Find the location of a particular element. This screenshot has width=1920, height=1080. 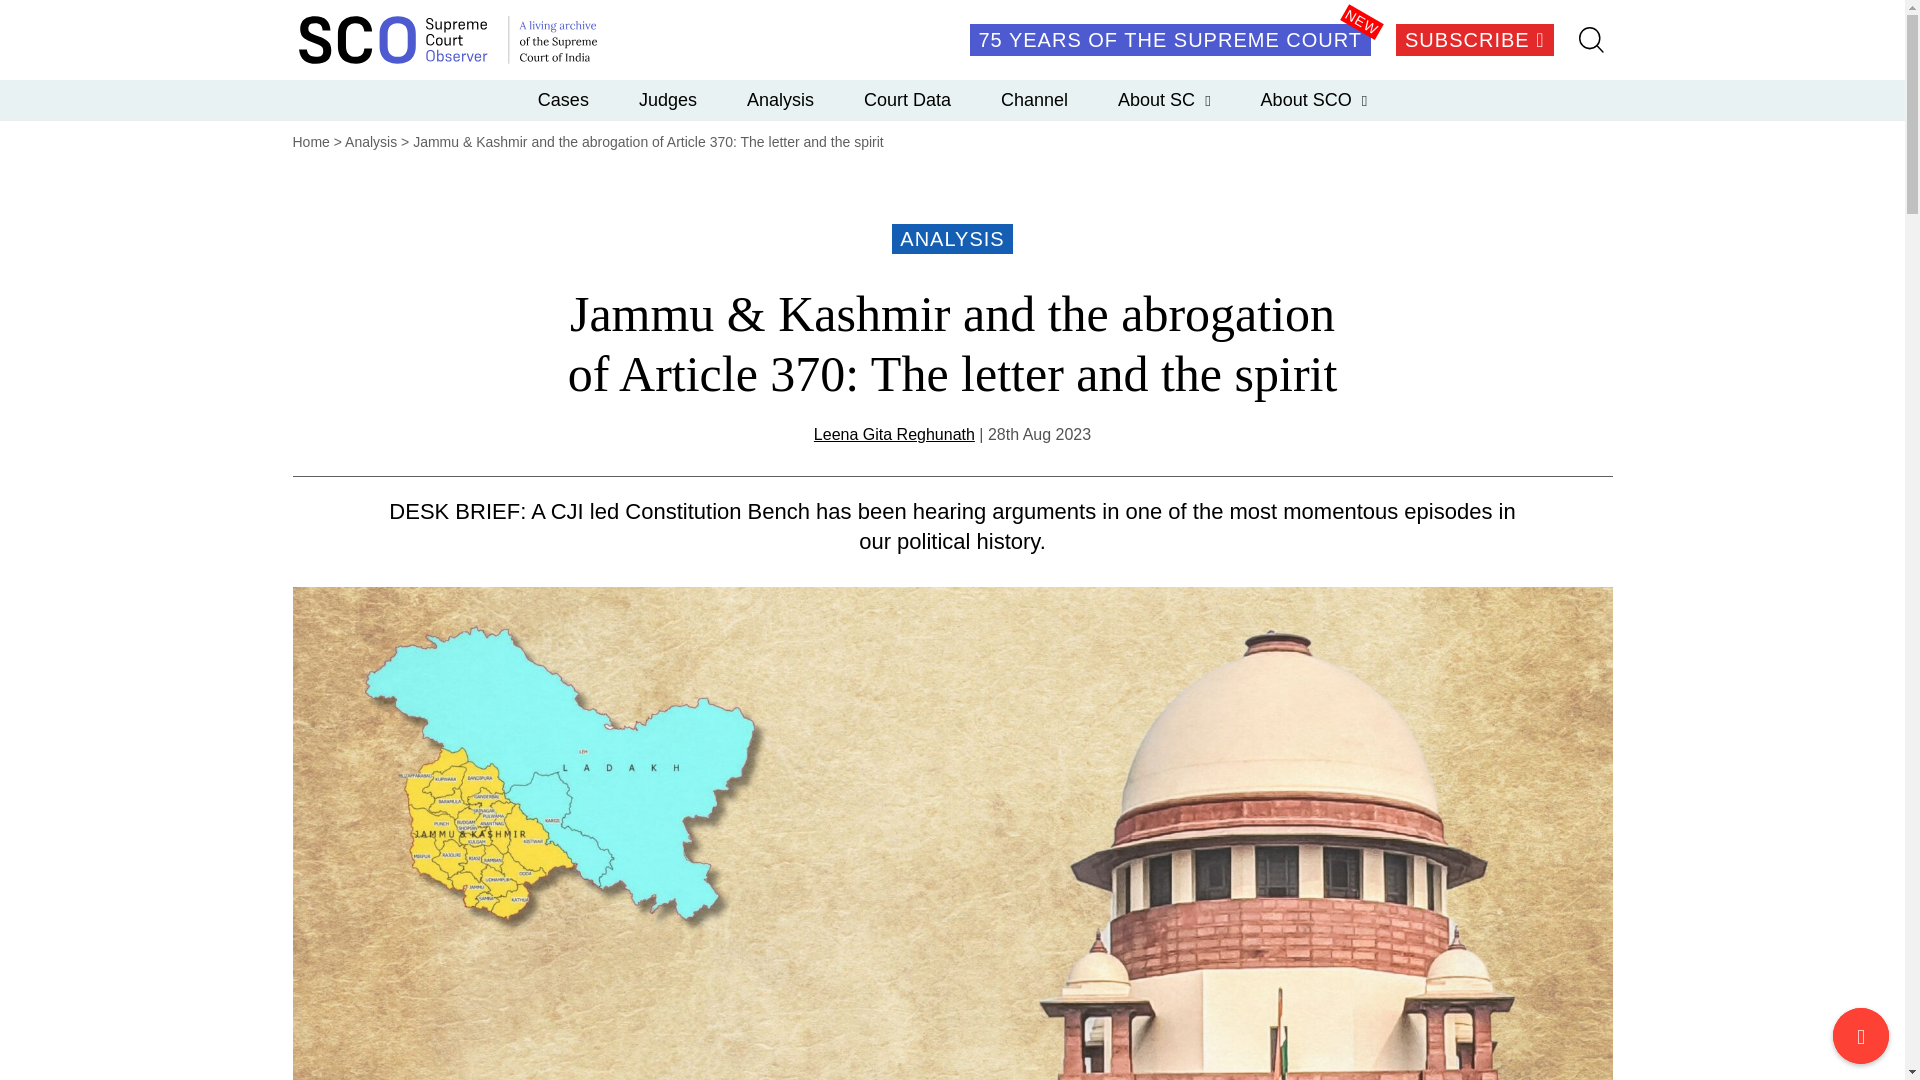

SUBSCRIBE is located at coordinates (1474, 40).